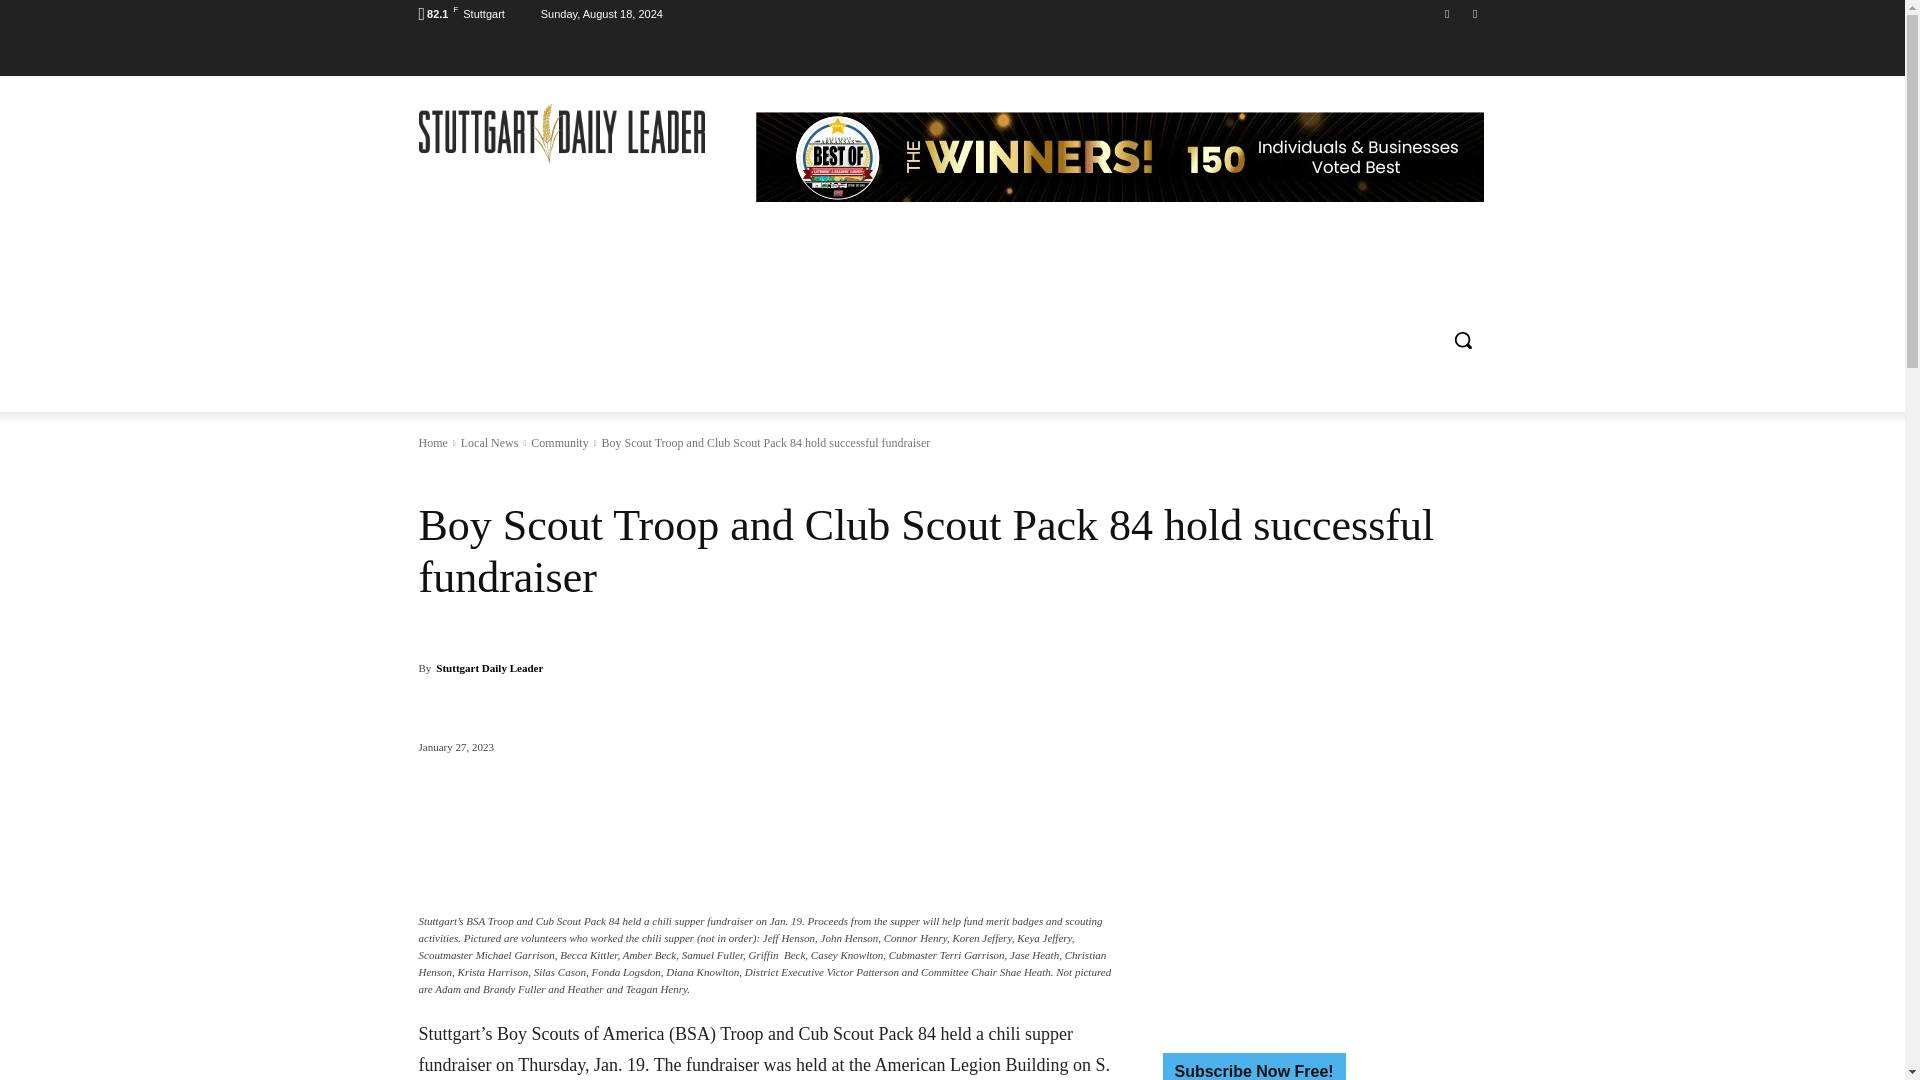  Describe the element at coordinates (489, 443) in the screenshot. I see `View all posts in Local News` at that location.